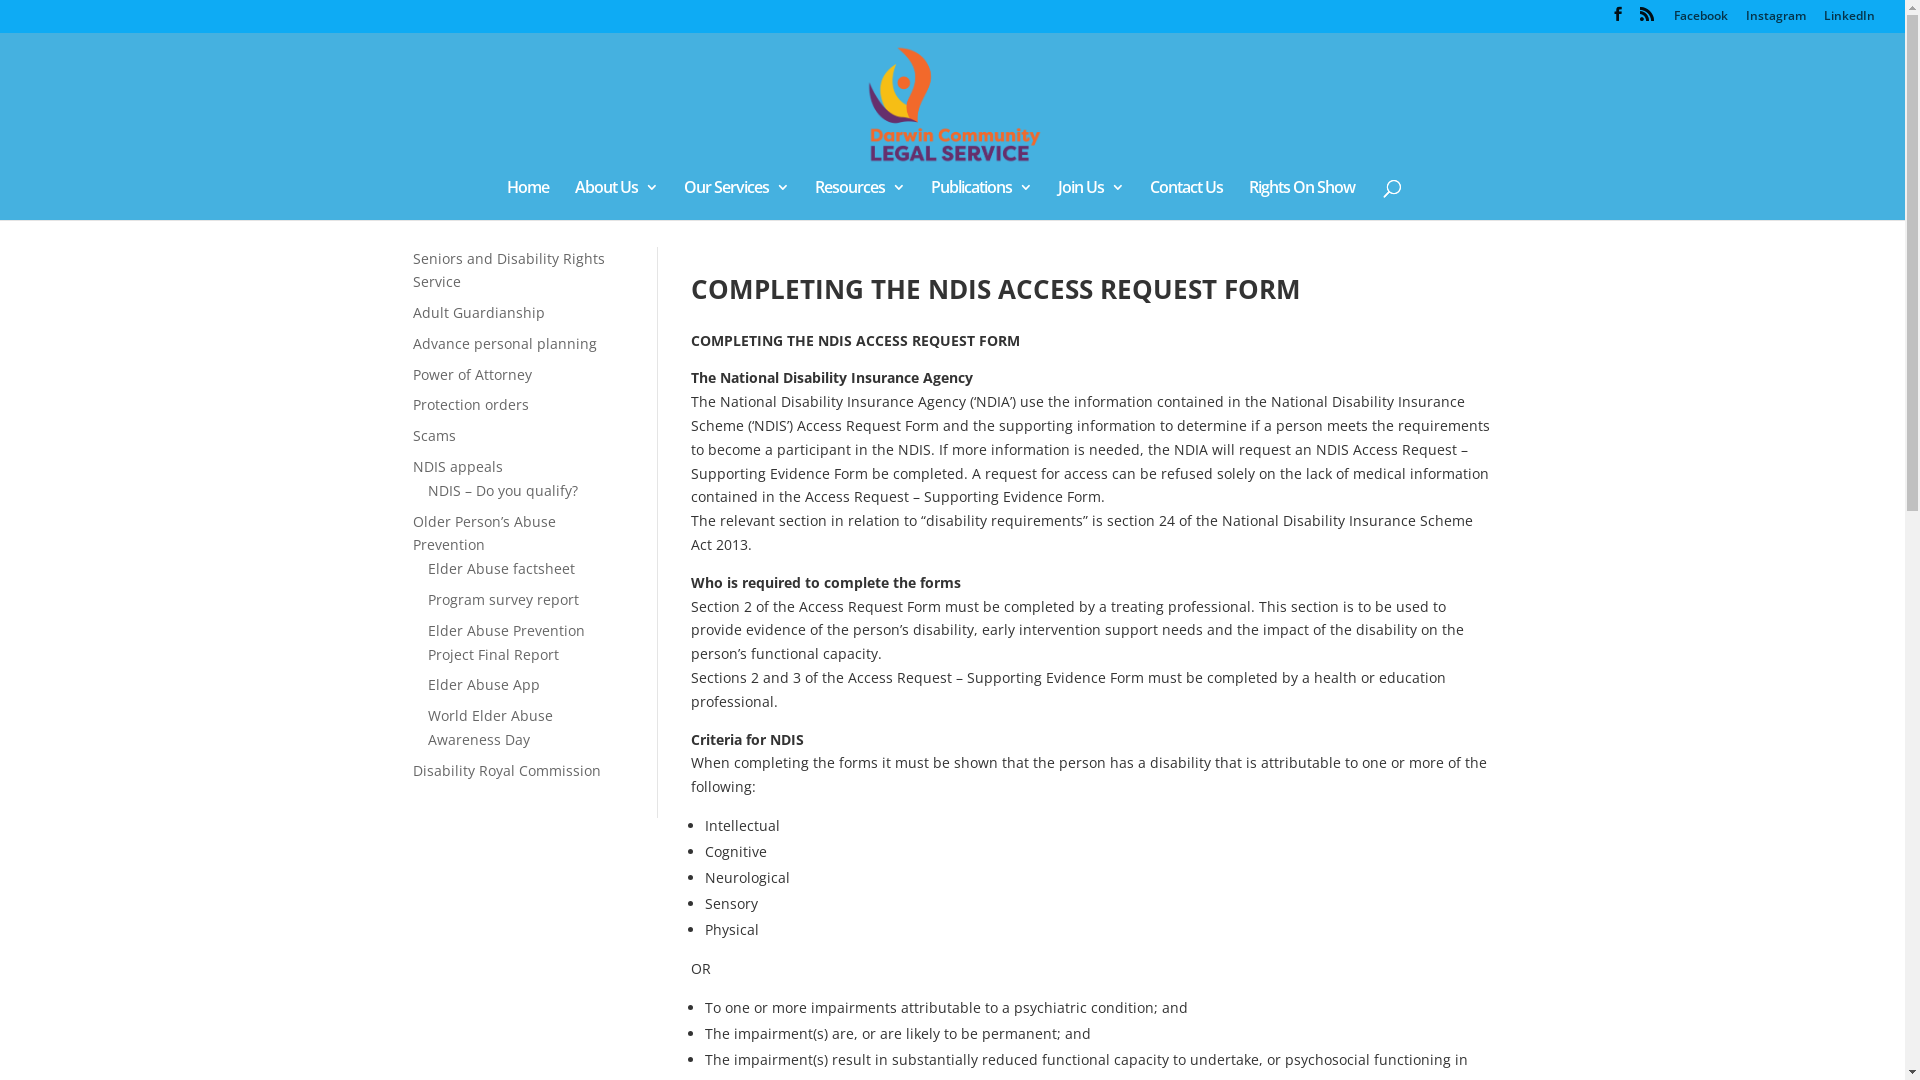 The height and width of the screenshot is (1080, 1920). Describe the element at coordinates (1186, 200) in the screenshot. I see `Contact Us` at that location.